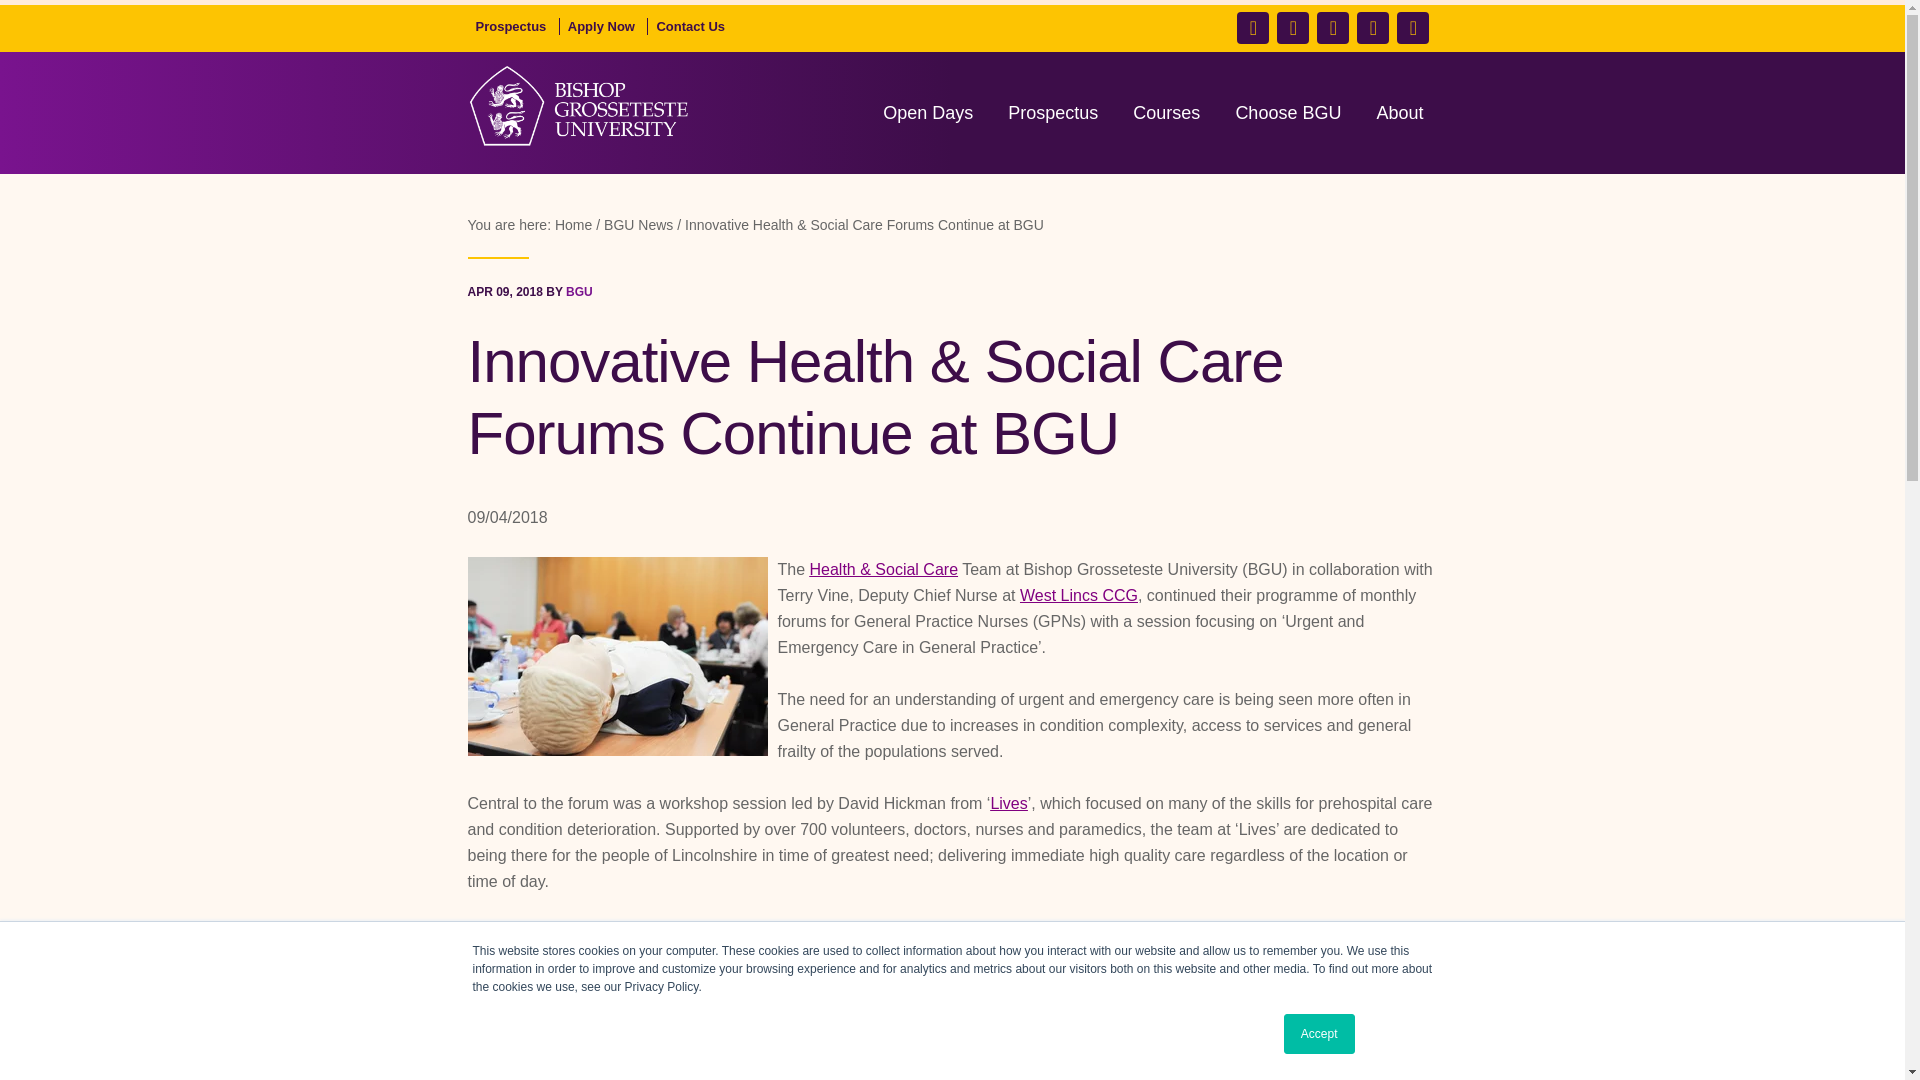 This screenshot has height=1080, width=1920. What do you see at coordinates (1412, 28) in the screenshot?
I see `tiktok` at bounding box center [1412, 28].